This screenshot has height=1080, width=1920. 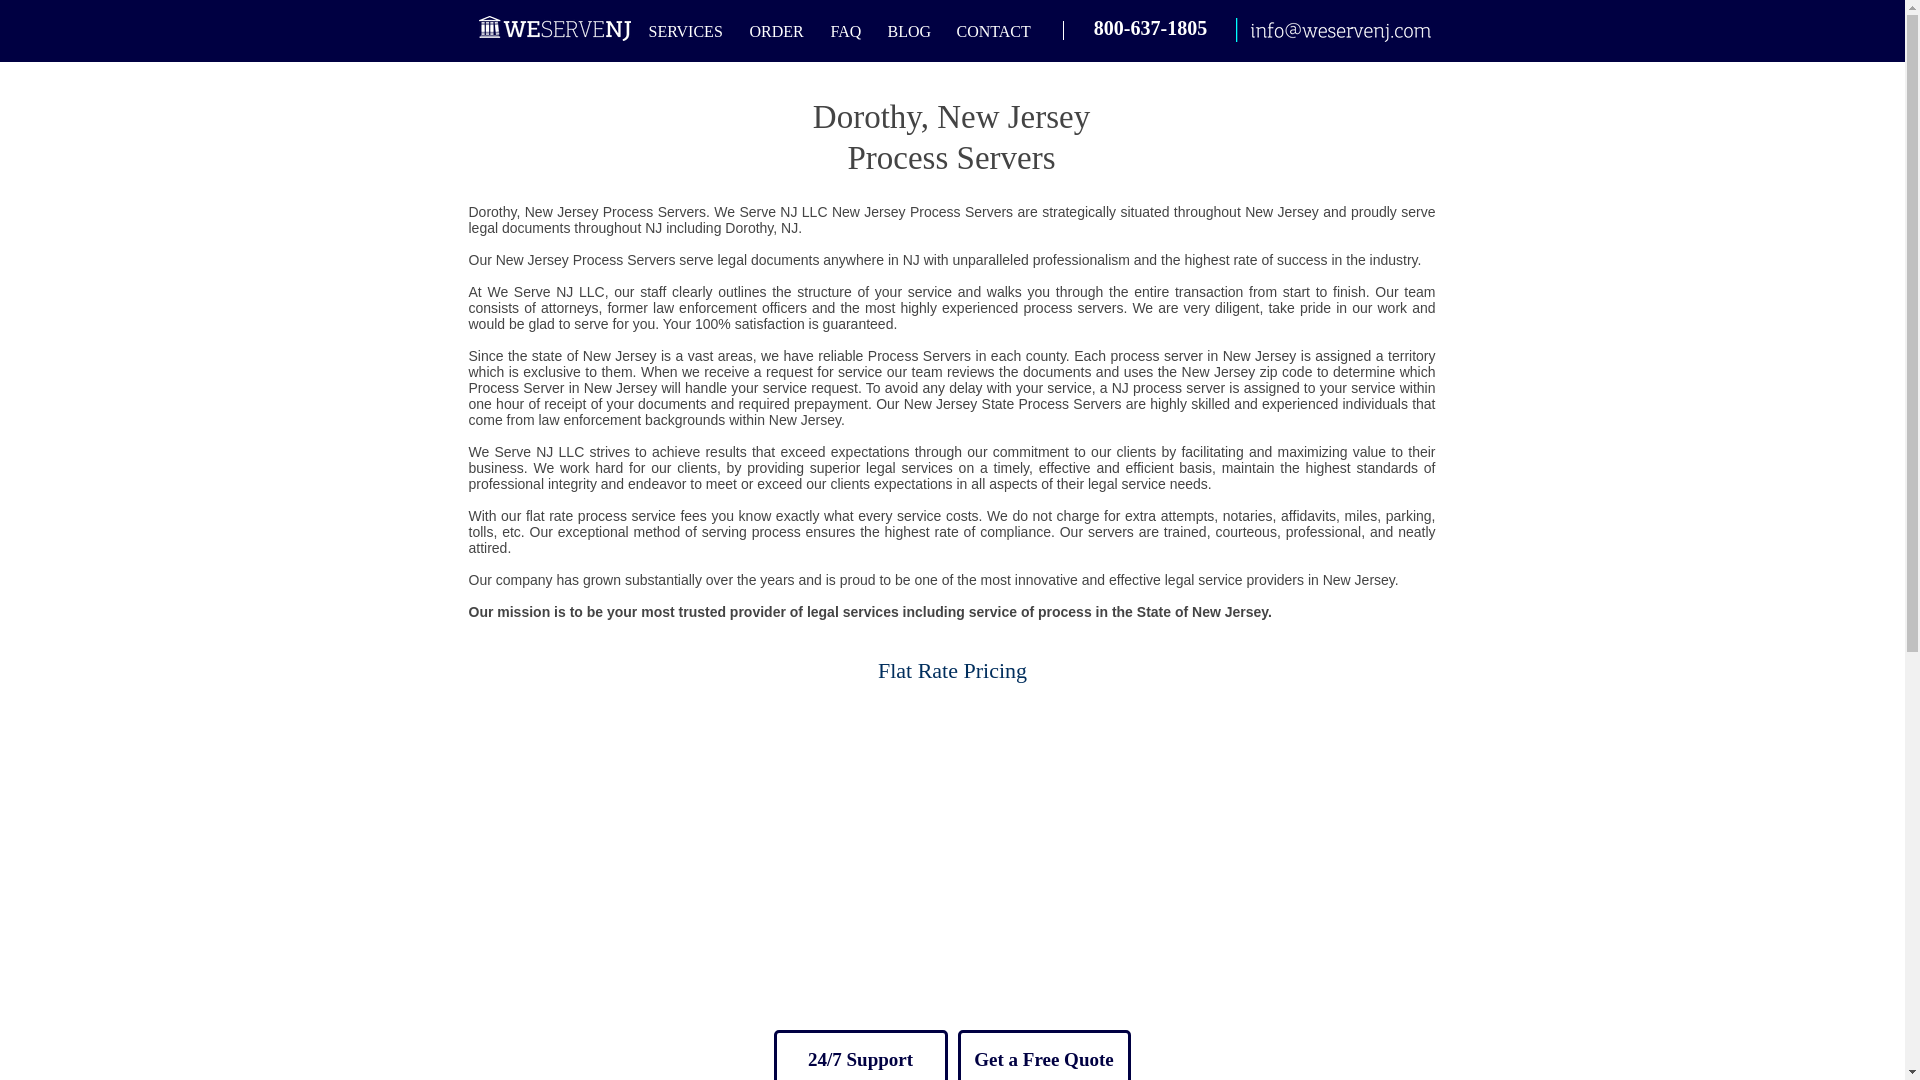 What do you see at coordinates (1044, 1055) in the screenshot?
I see `Get a Free Quote` at bounding box center [1044, 1055].